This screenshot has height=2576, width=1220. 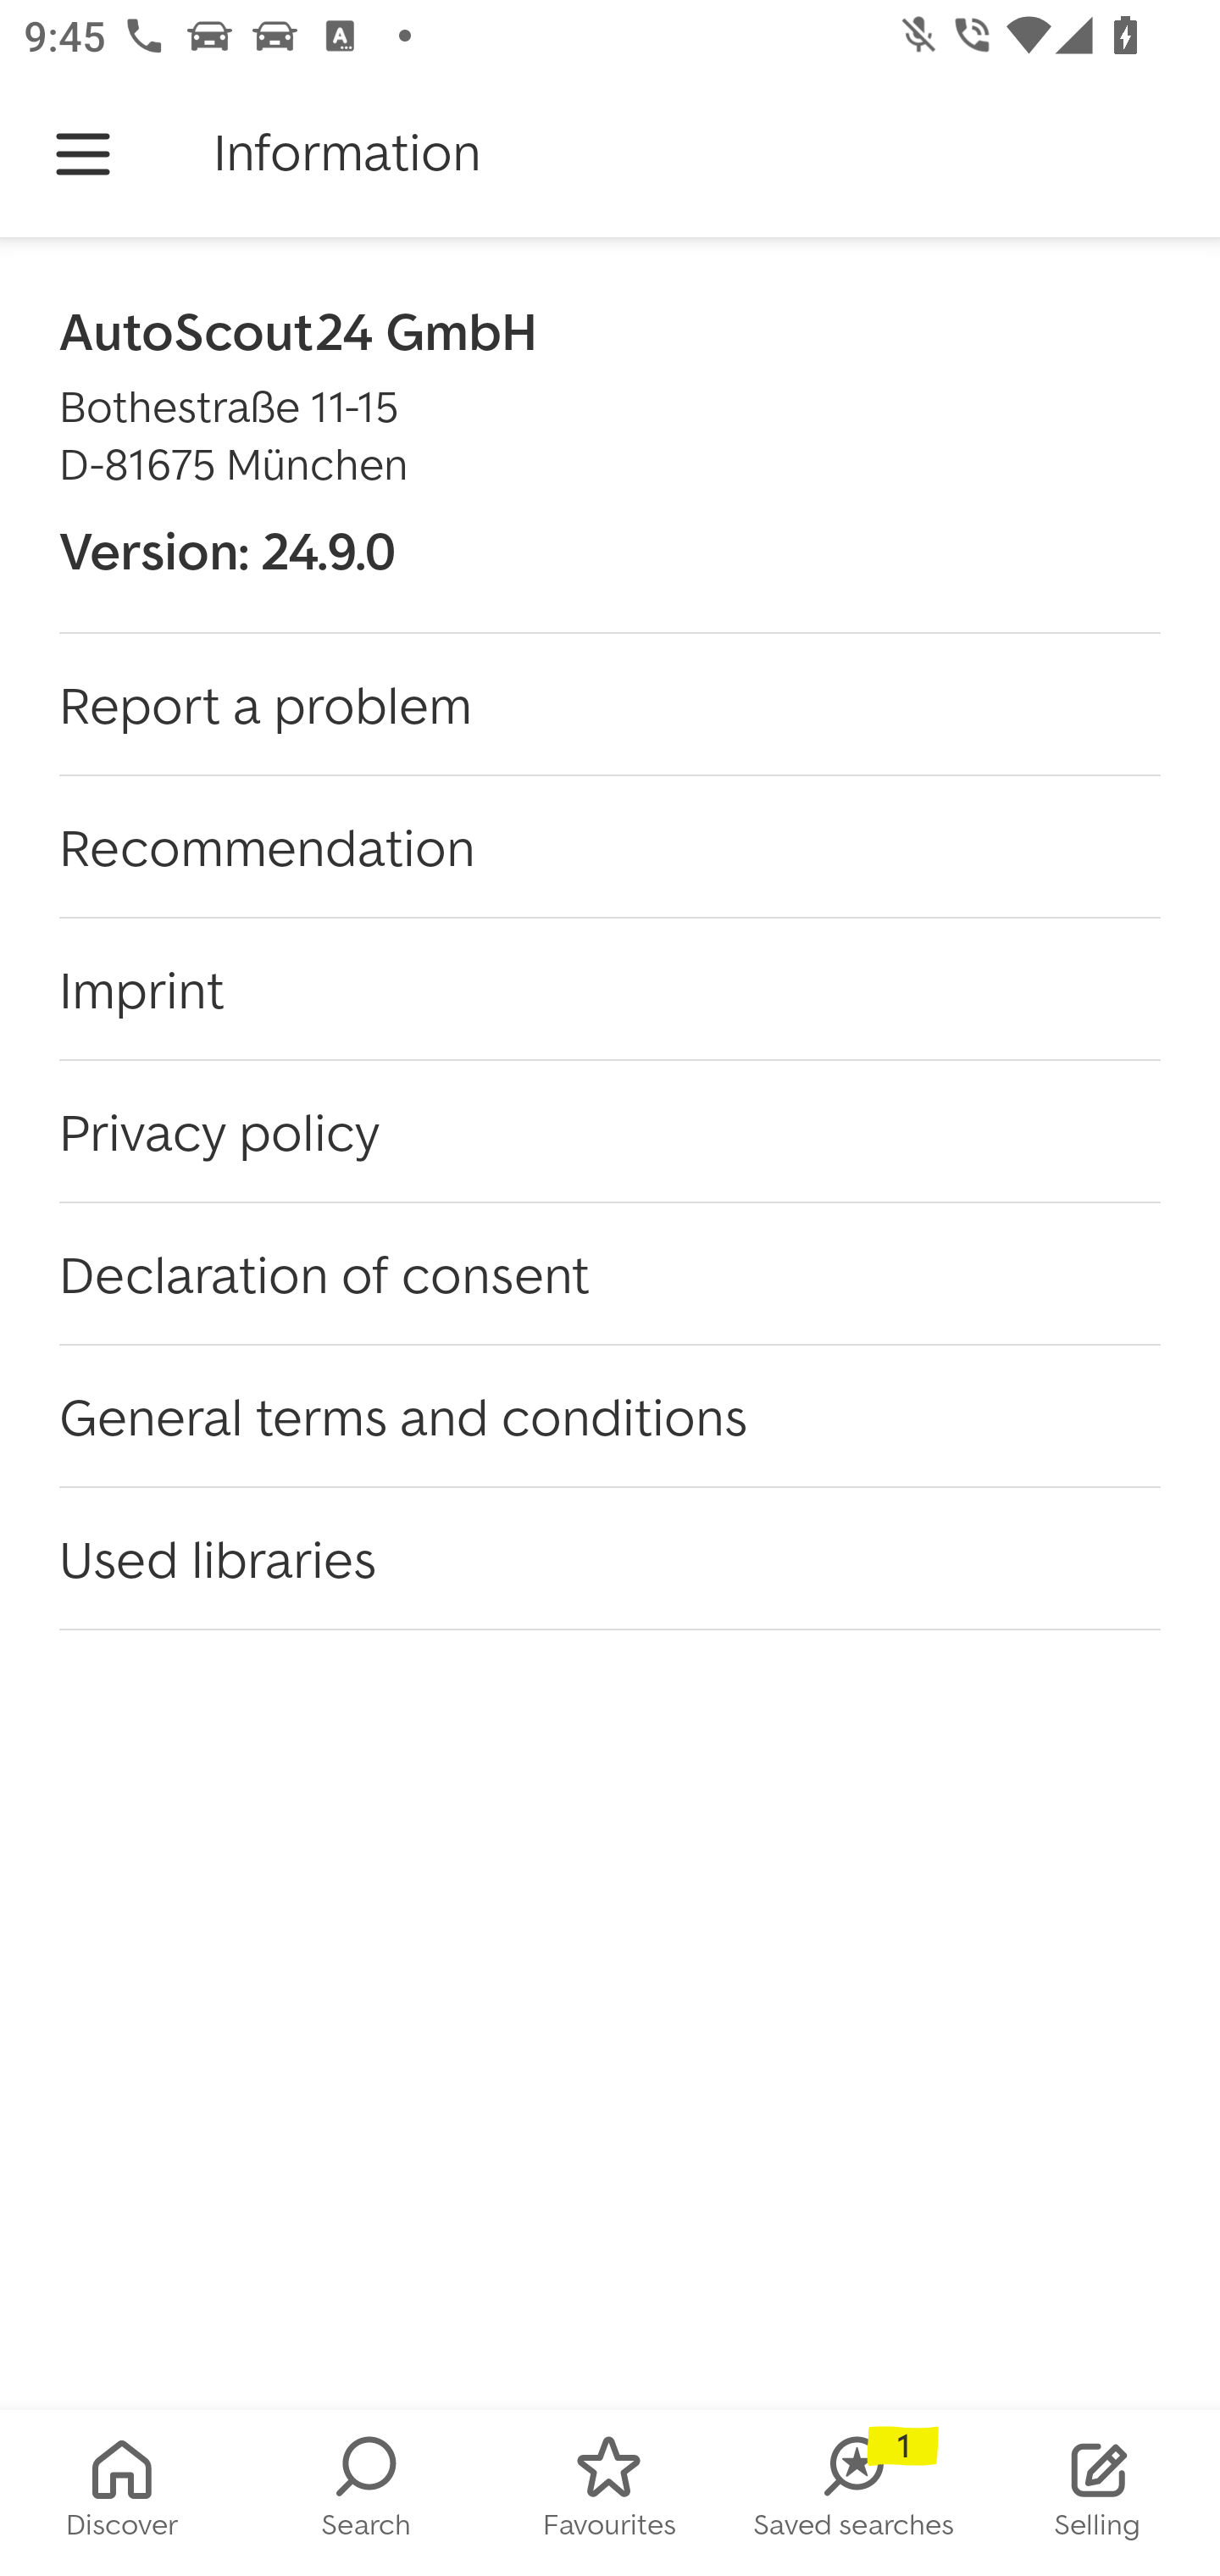 I want to click on Navigate up, so click(x=83, y=154).